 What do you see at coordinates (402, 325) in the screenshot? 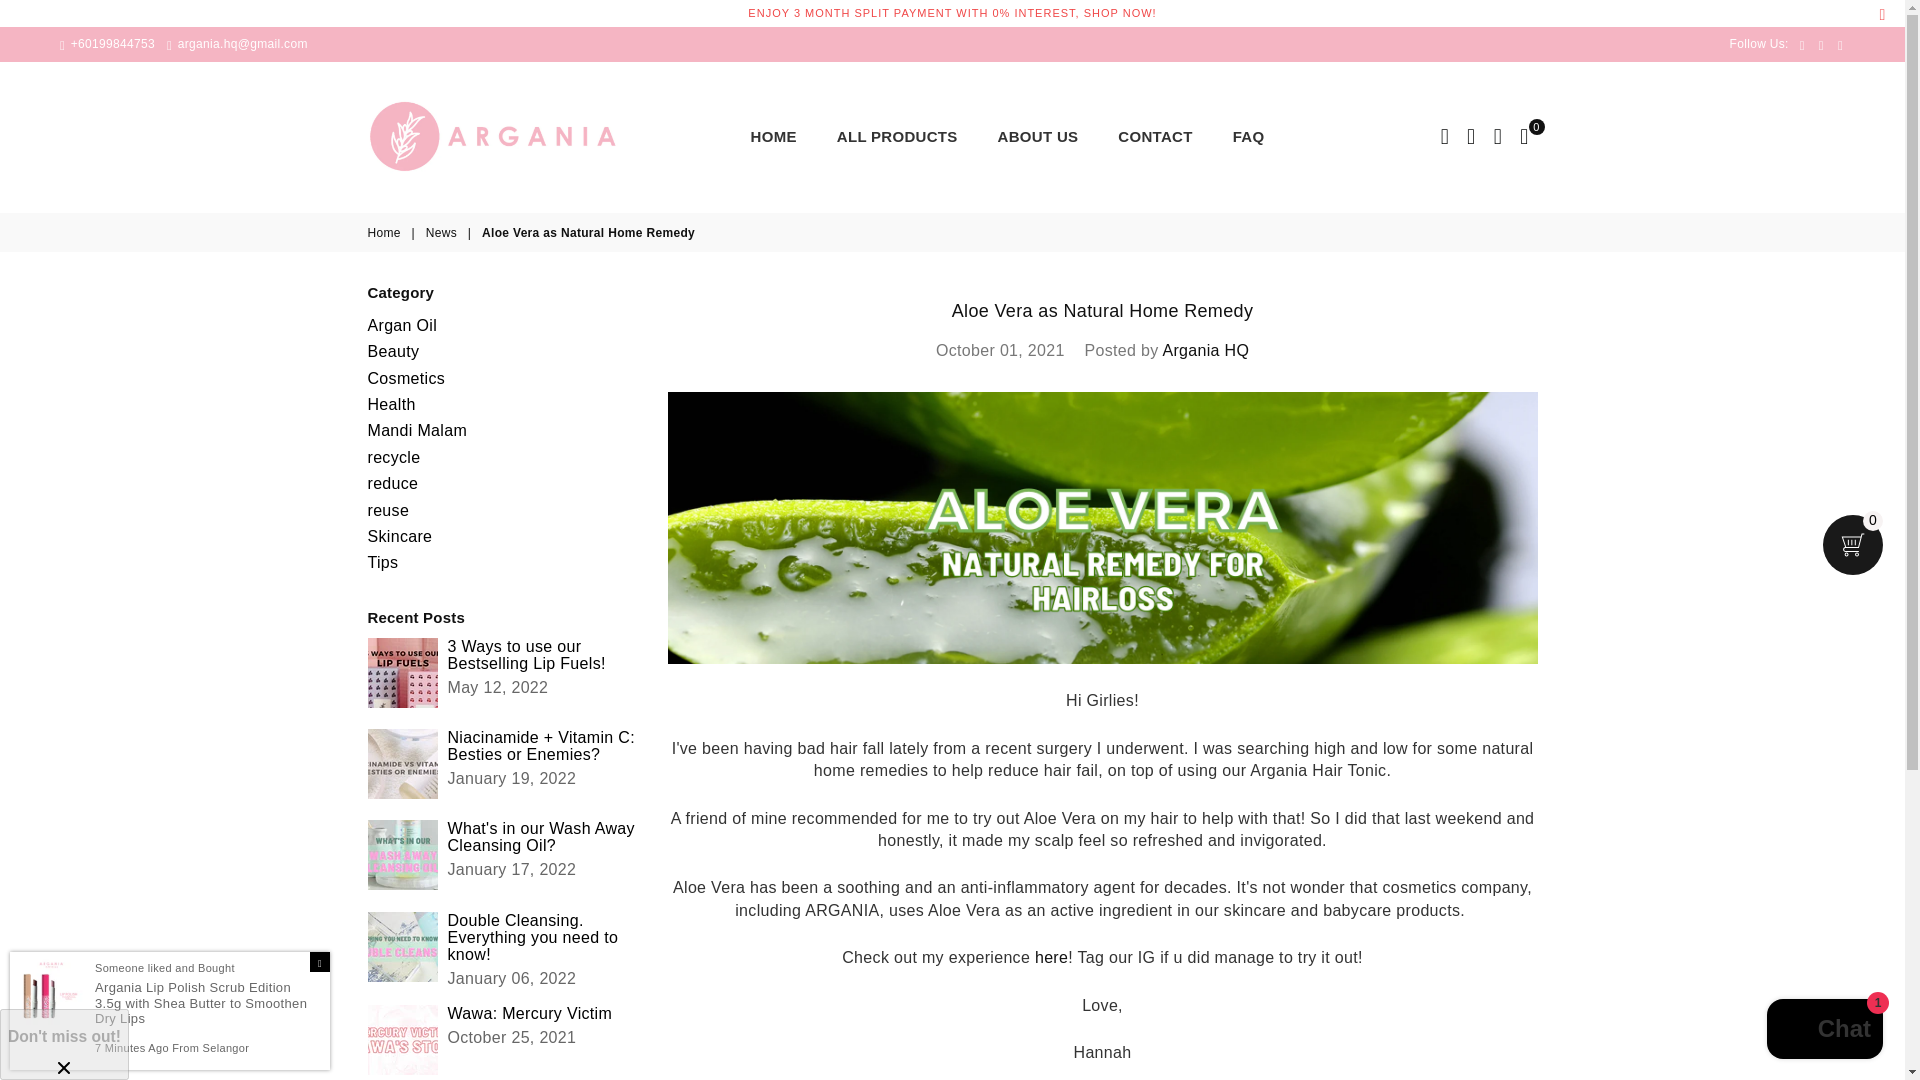
I see `Argan Oil` at bounding box center [402, 325].